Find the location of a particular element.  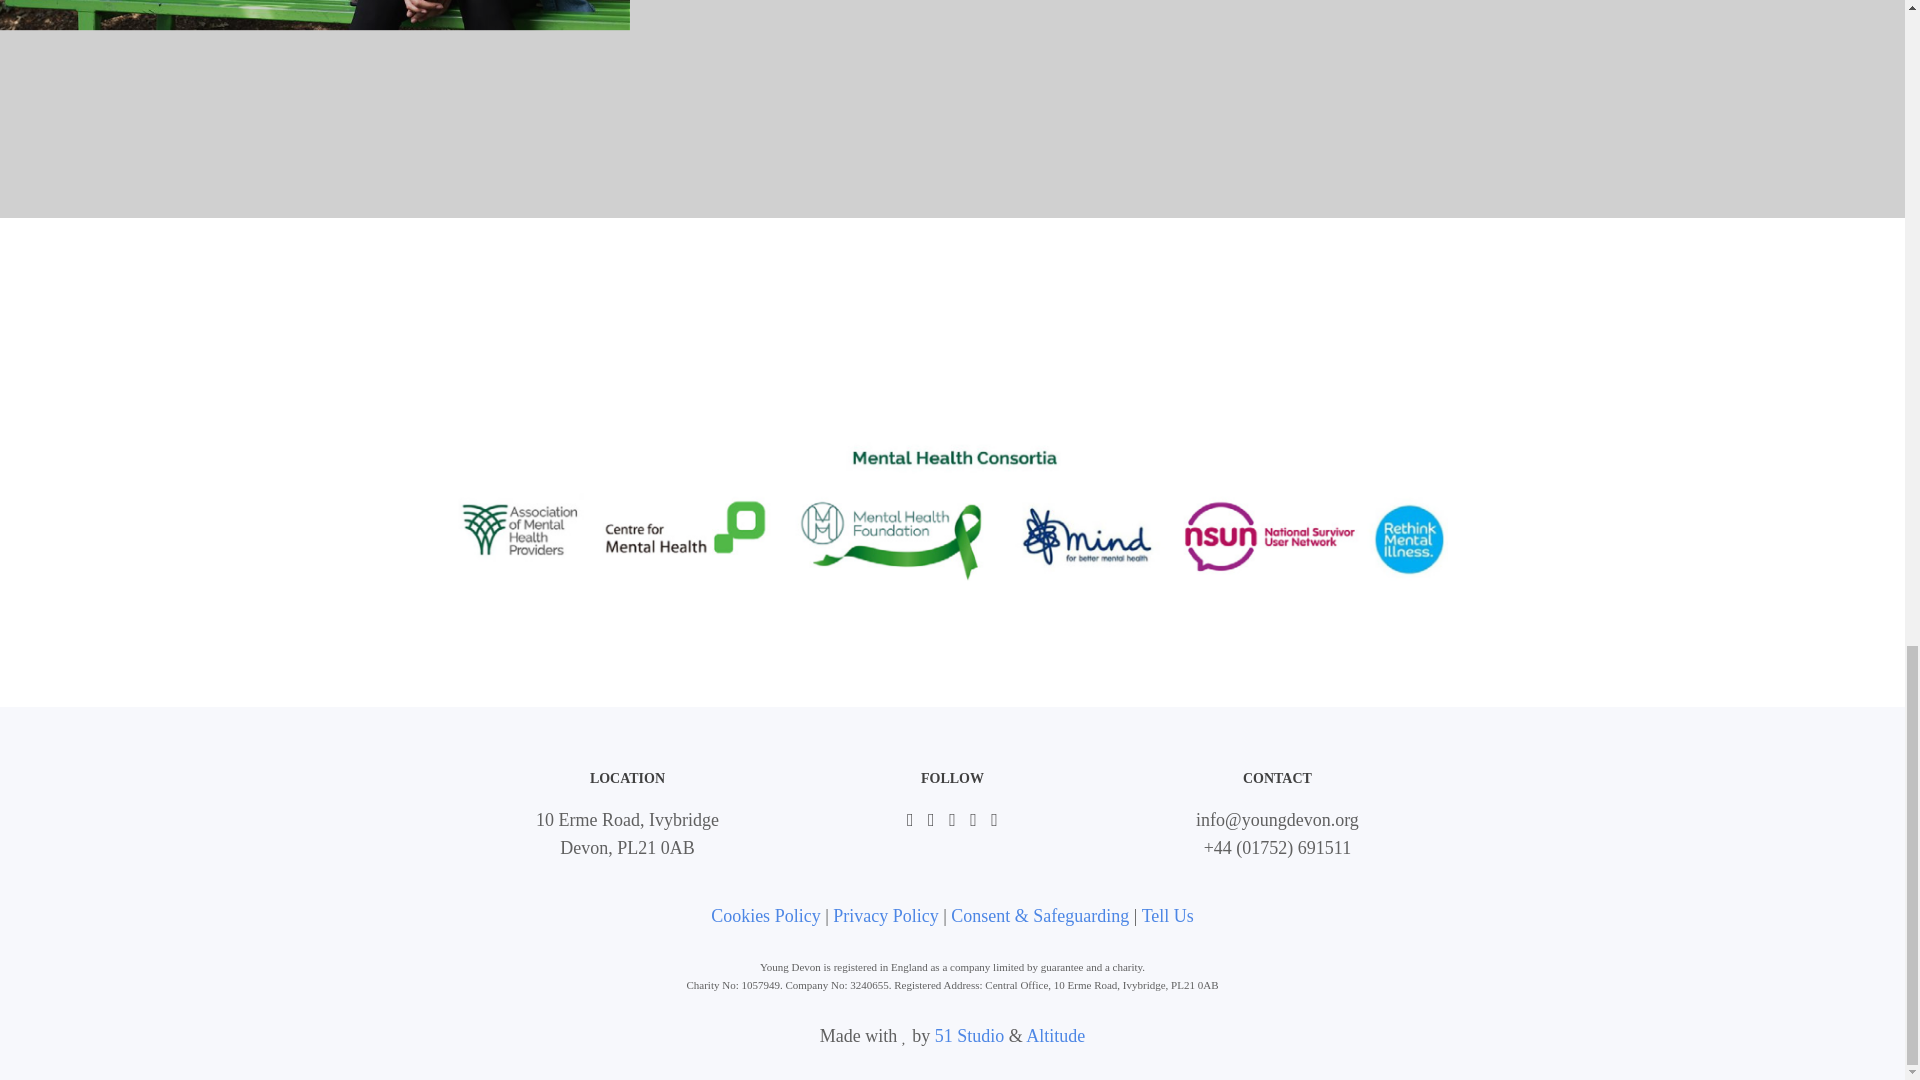

Privacy Policy is located at coordinates (886, 916).